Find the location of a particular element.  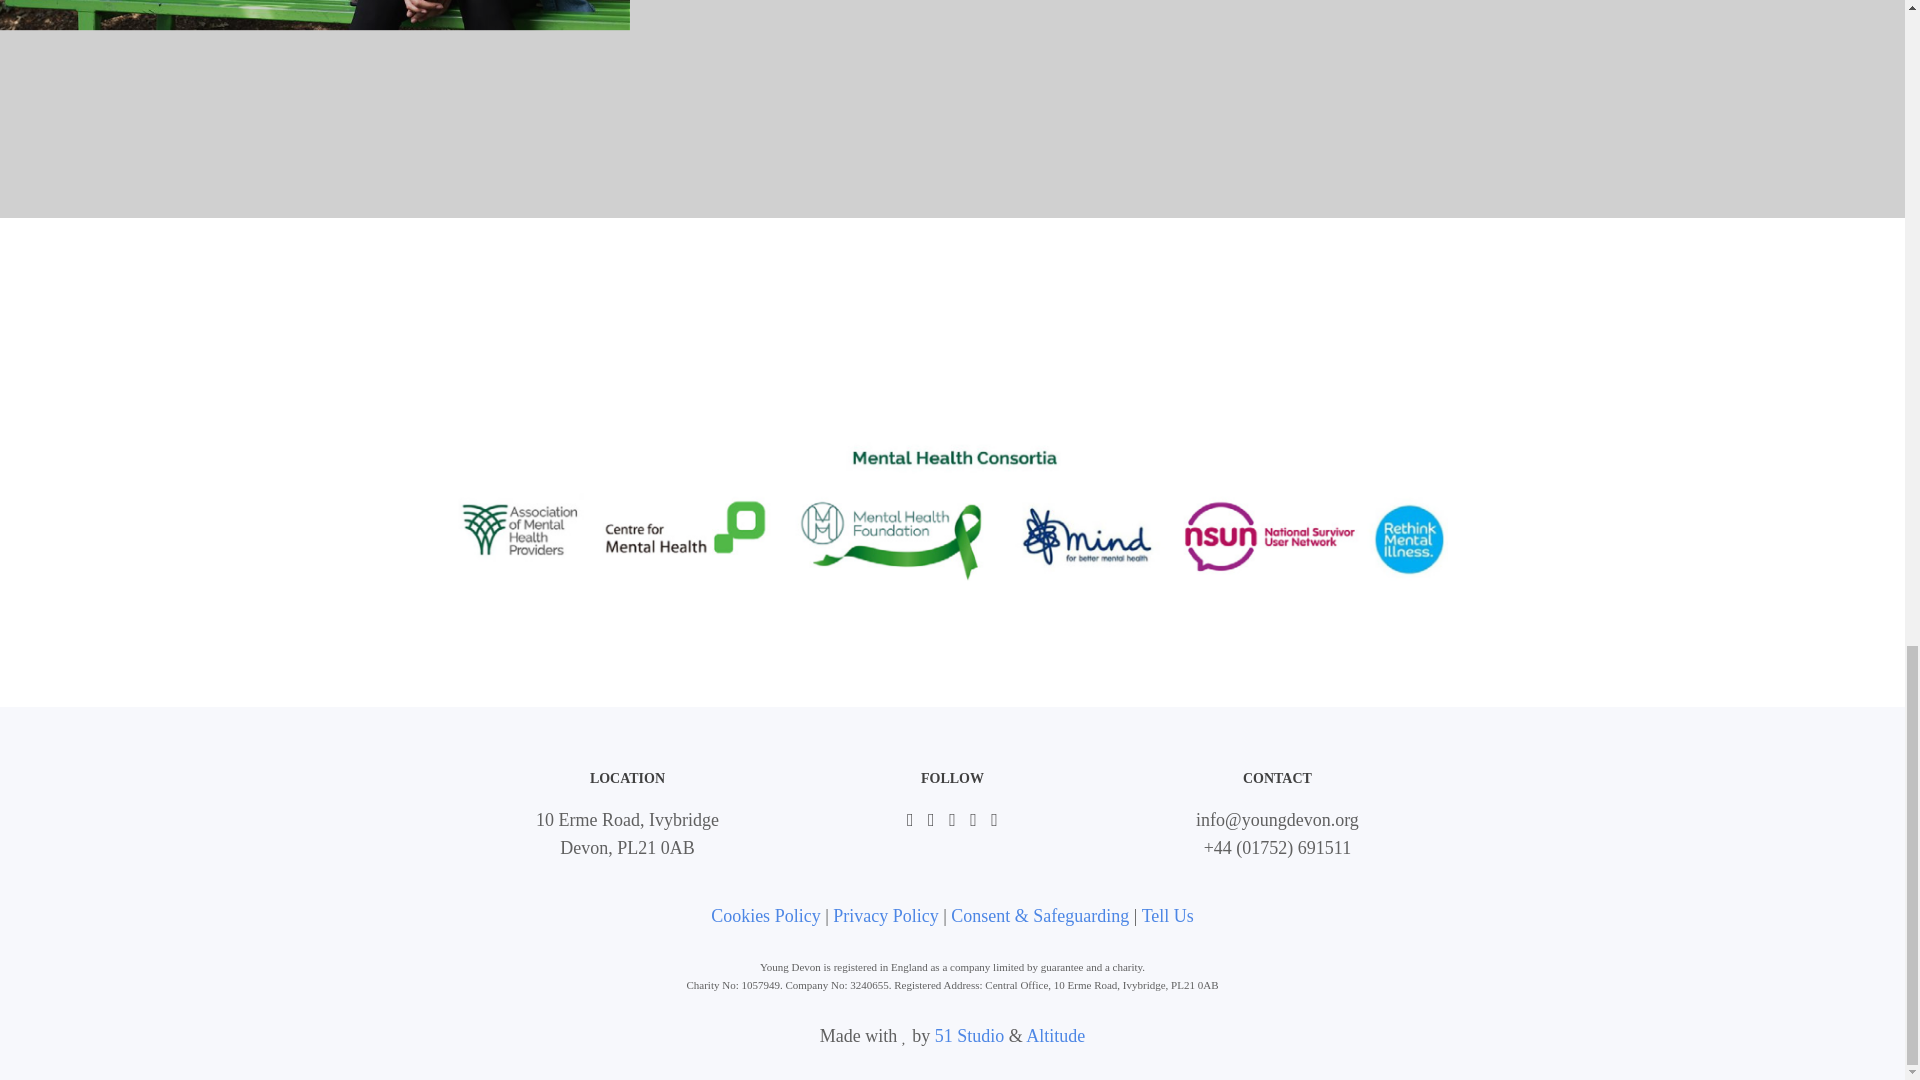

Privacy Policy is located at coordinates (886, 916).